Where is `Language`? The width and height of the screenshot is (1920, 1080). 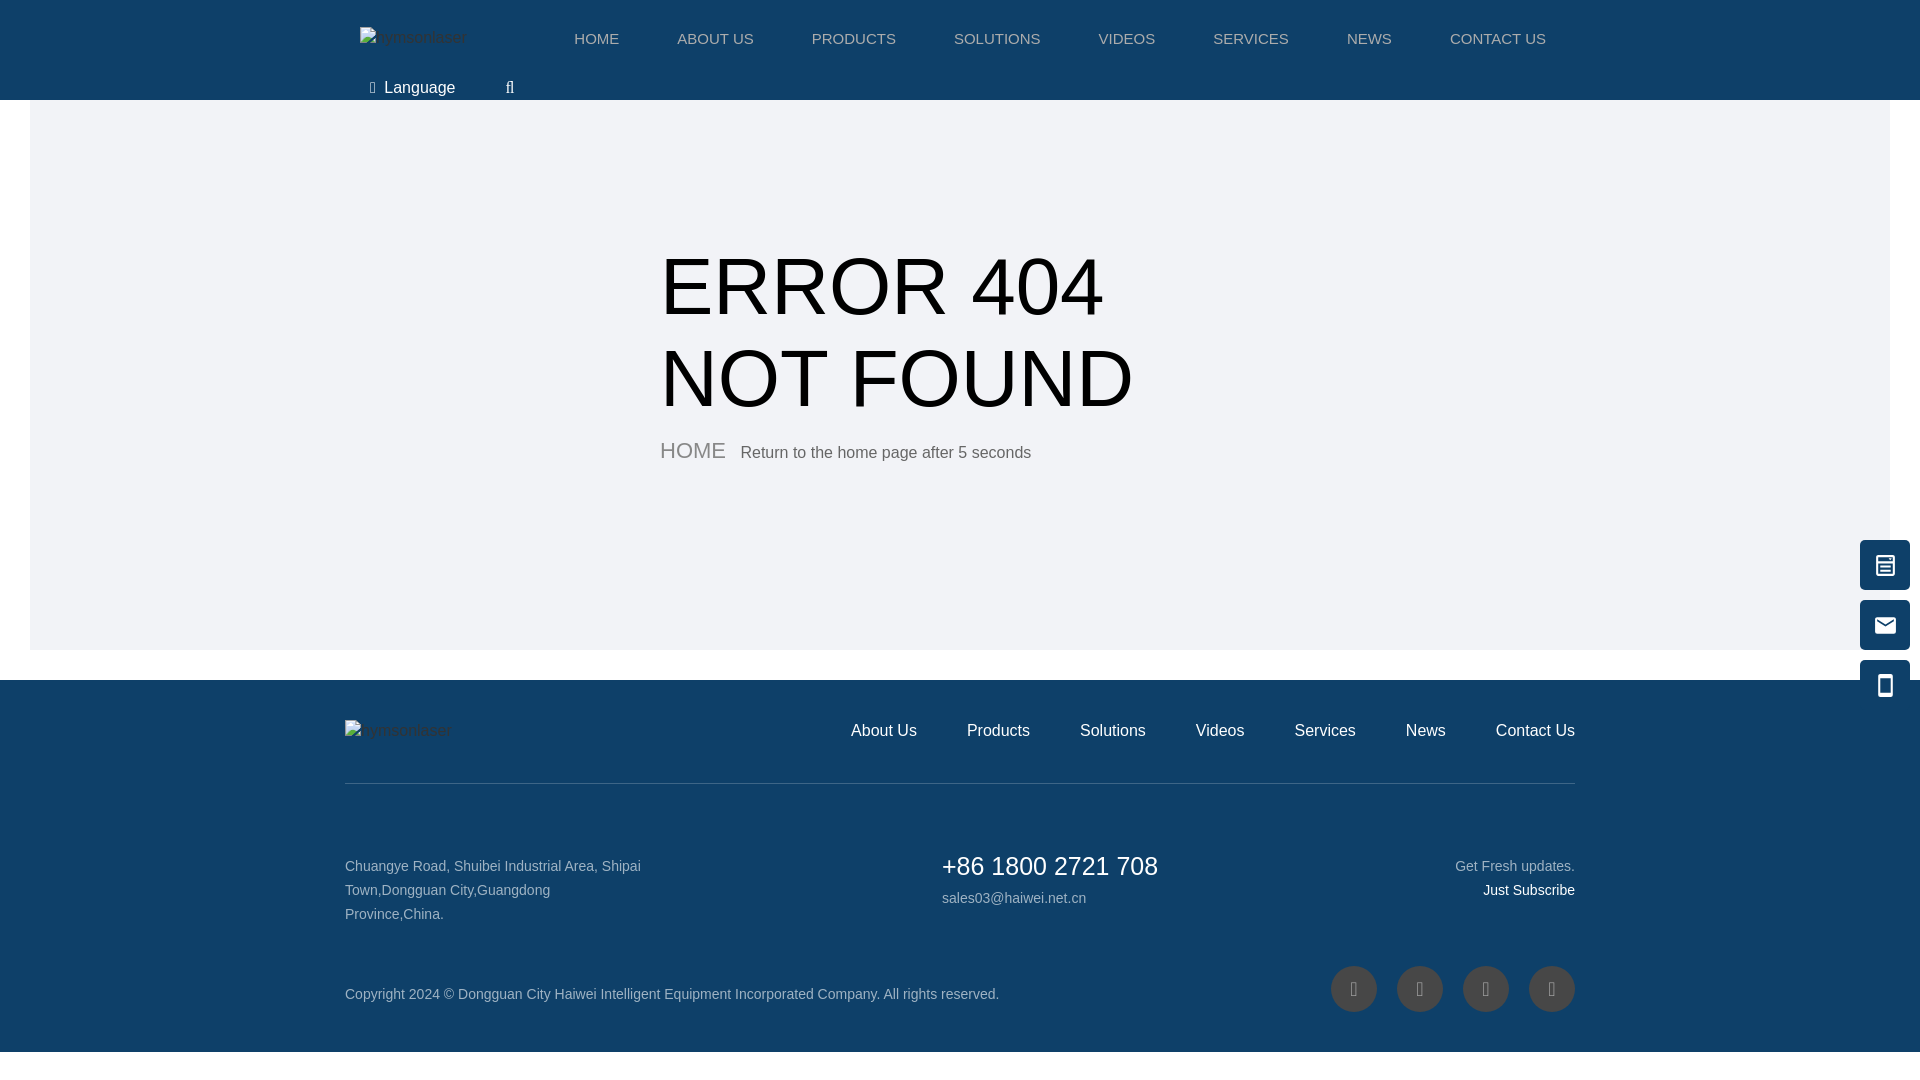
Language is located at coordinates (412, 88).